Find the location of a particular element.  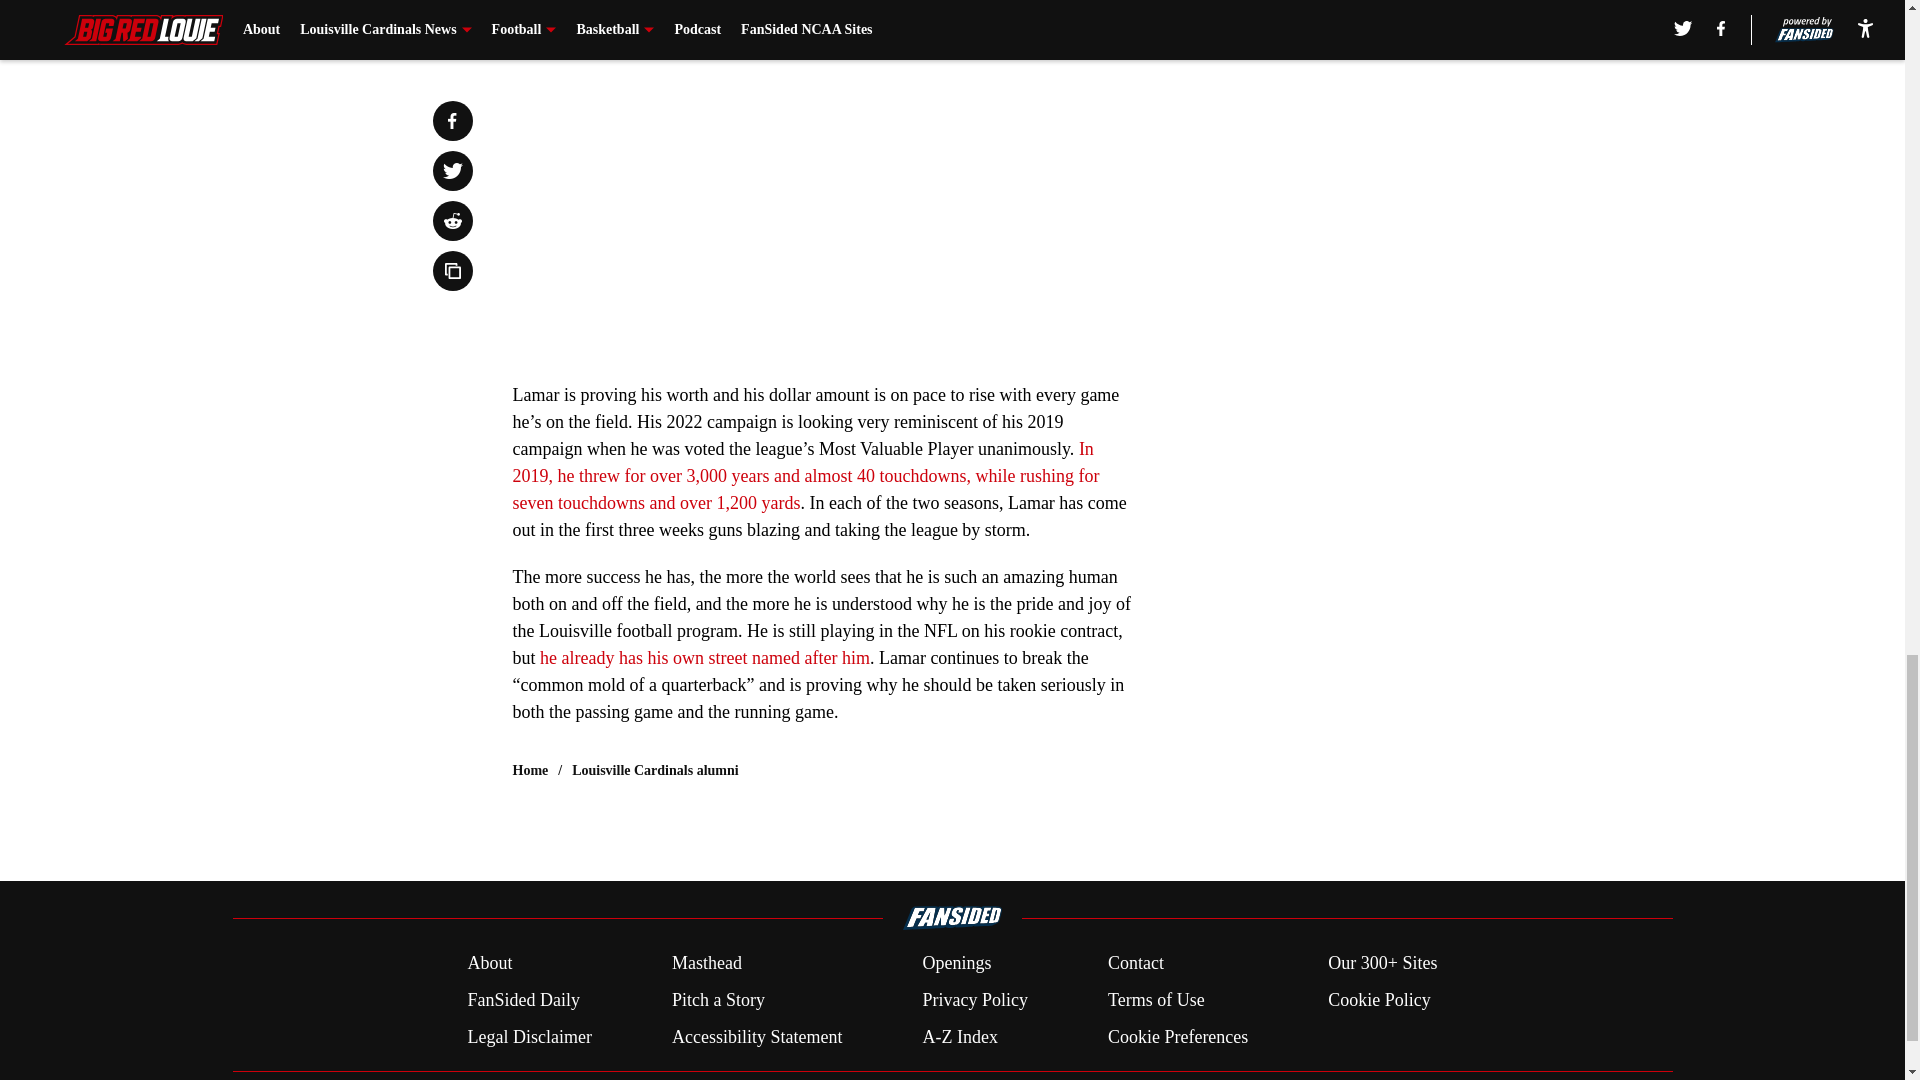

he already has his own street named after him is located at coordinates (704, 658).